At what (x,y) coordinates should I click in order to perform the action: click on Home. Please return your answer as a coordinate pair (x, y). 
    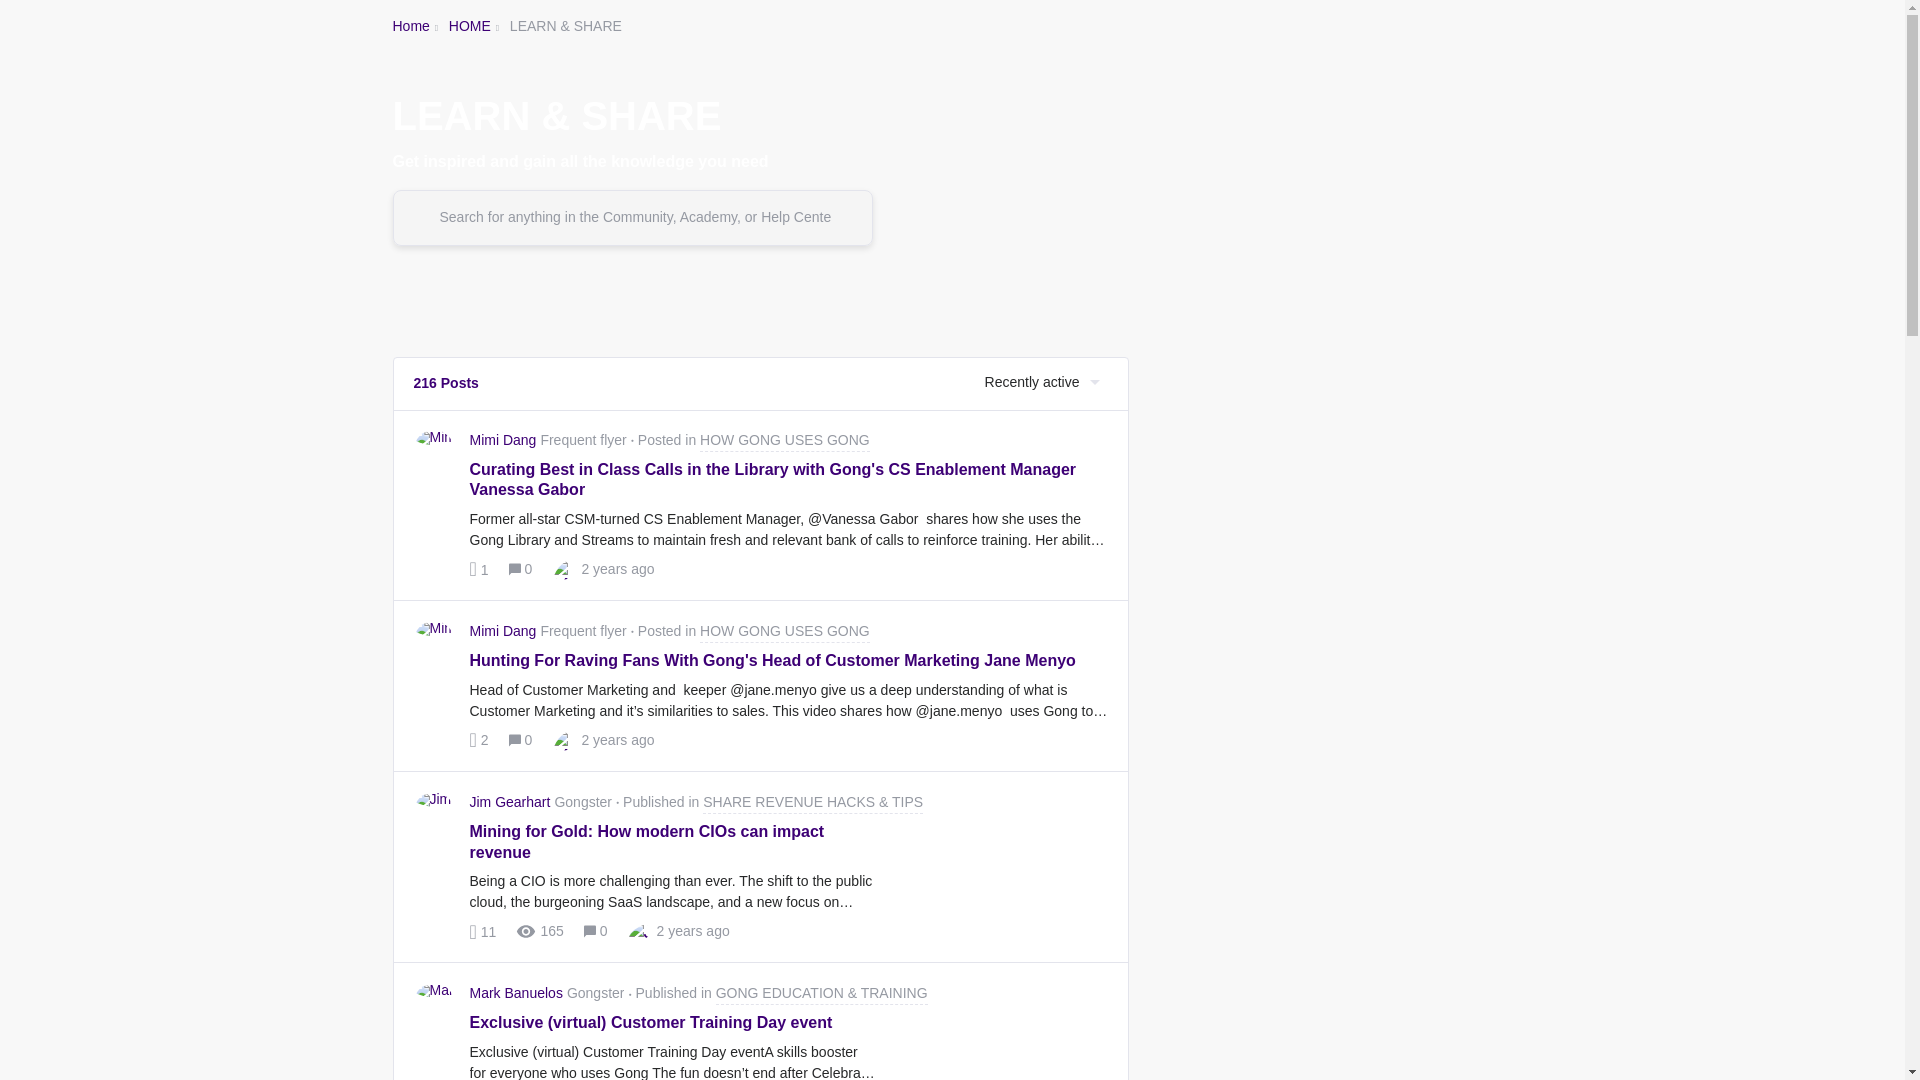
    Looking at the image, I should click on (410, 26).